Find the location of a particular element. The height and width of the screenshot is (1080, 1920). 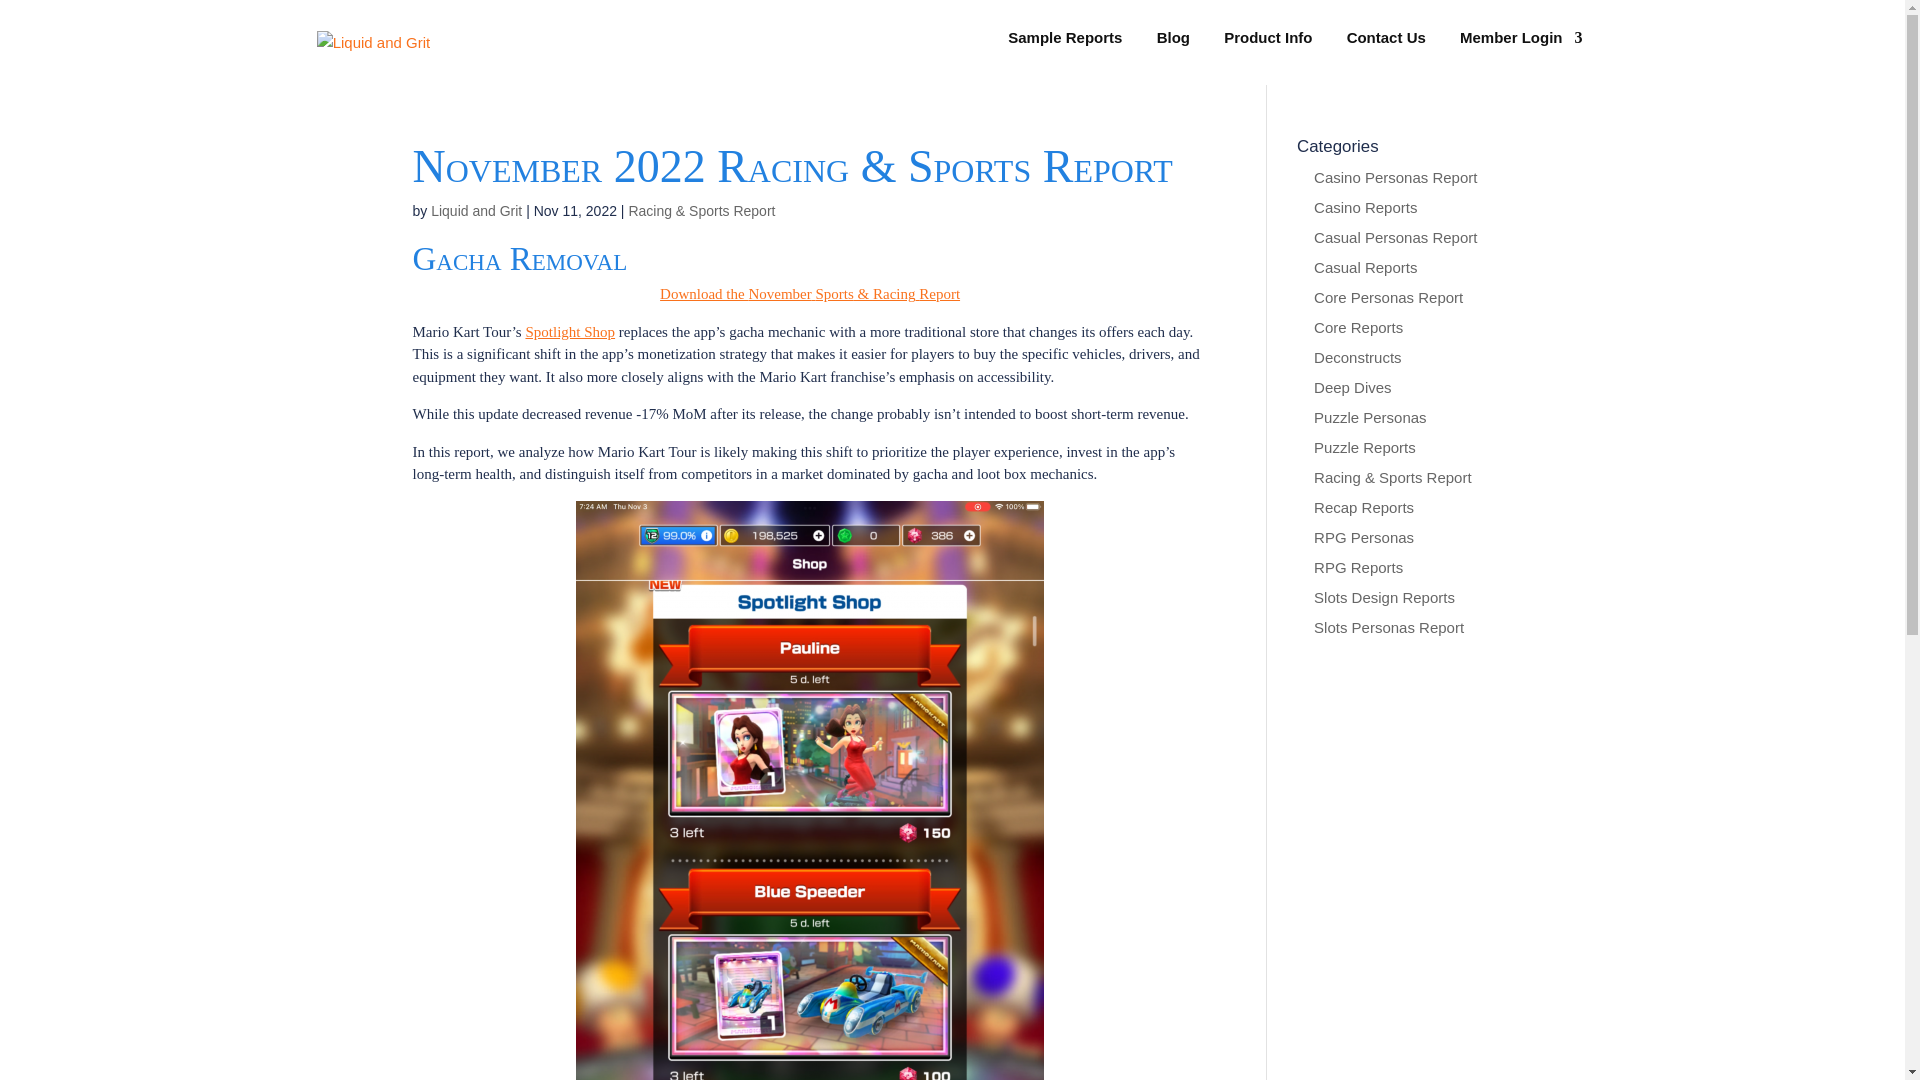

Puzzle Reports is located at coordinates (1364, 446).